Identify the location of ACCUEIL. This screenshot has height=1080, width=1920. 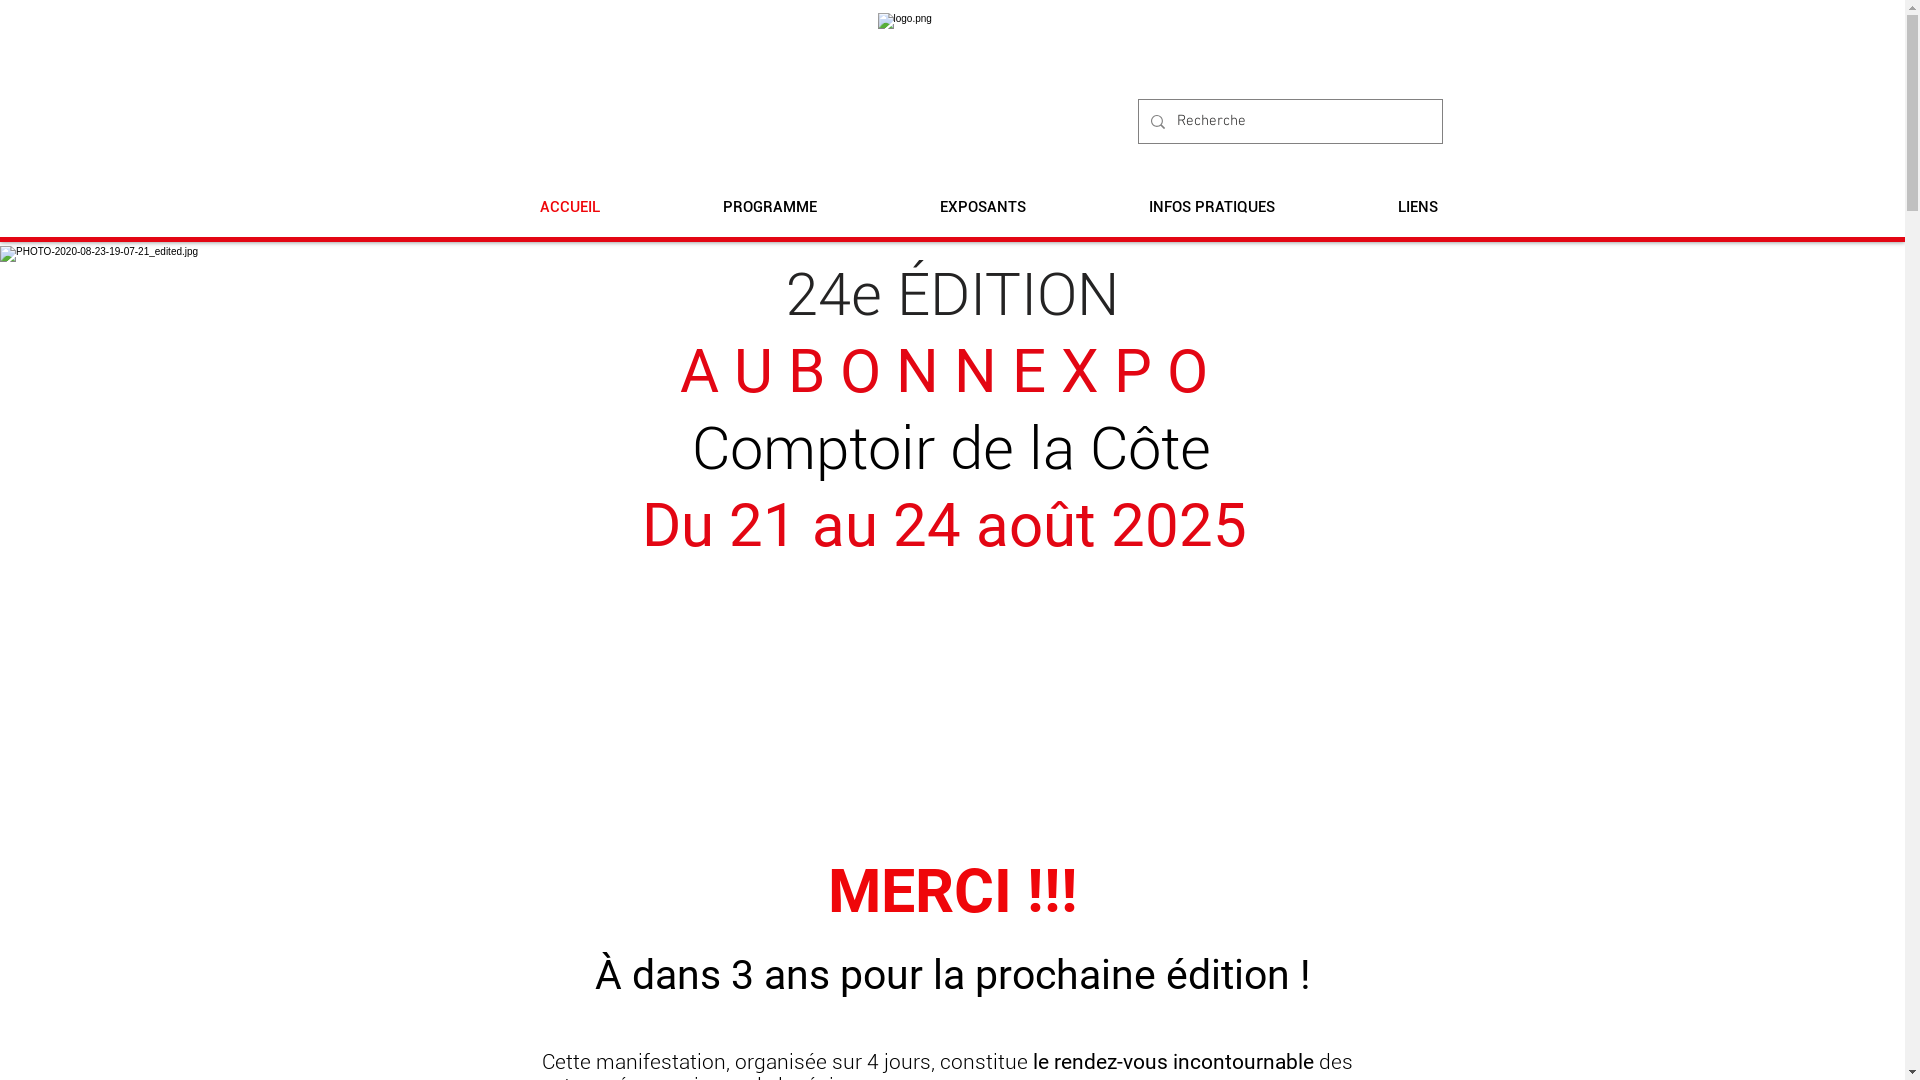
(570, 208).